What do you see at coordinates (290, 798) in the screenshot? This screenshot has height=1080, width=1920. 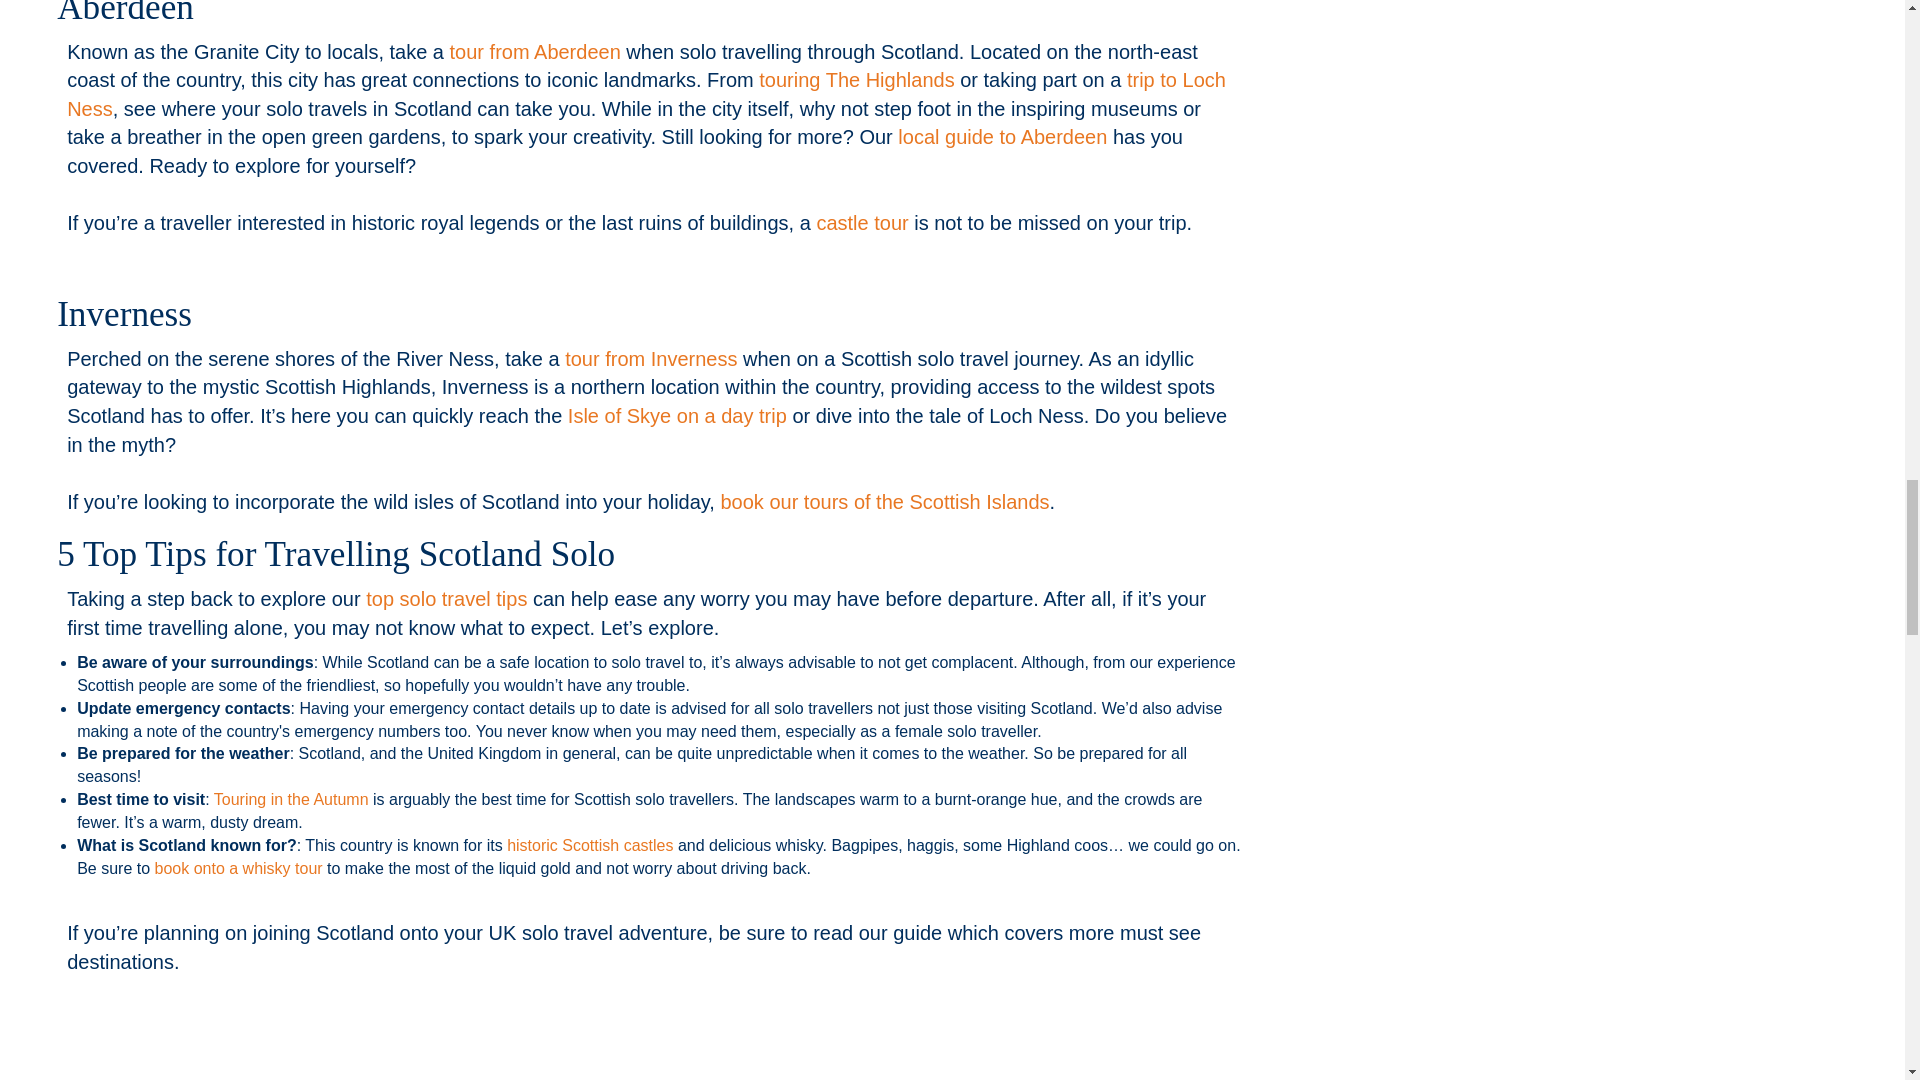 I see `Touring in the Autumn` at bounding box center [290, 798].